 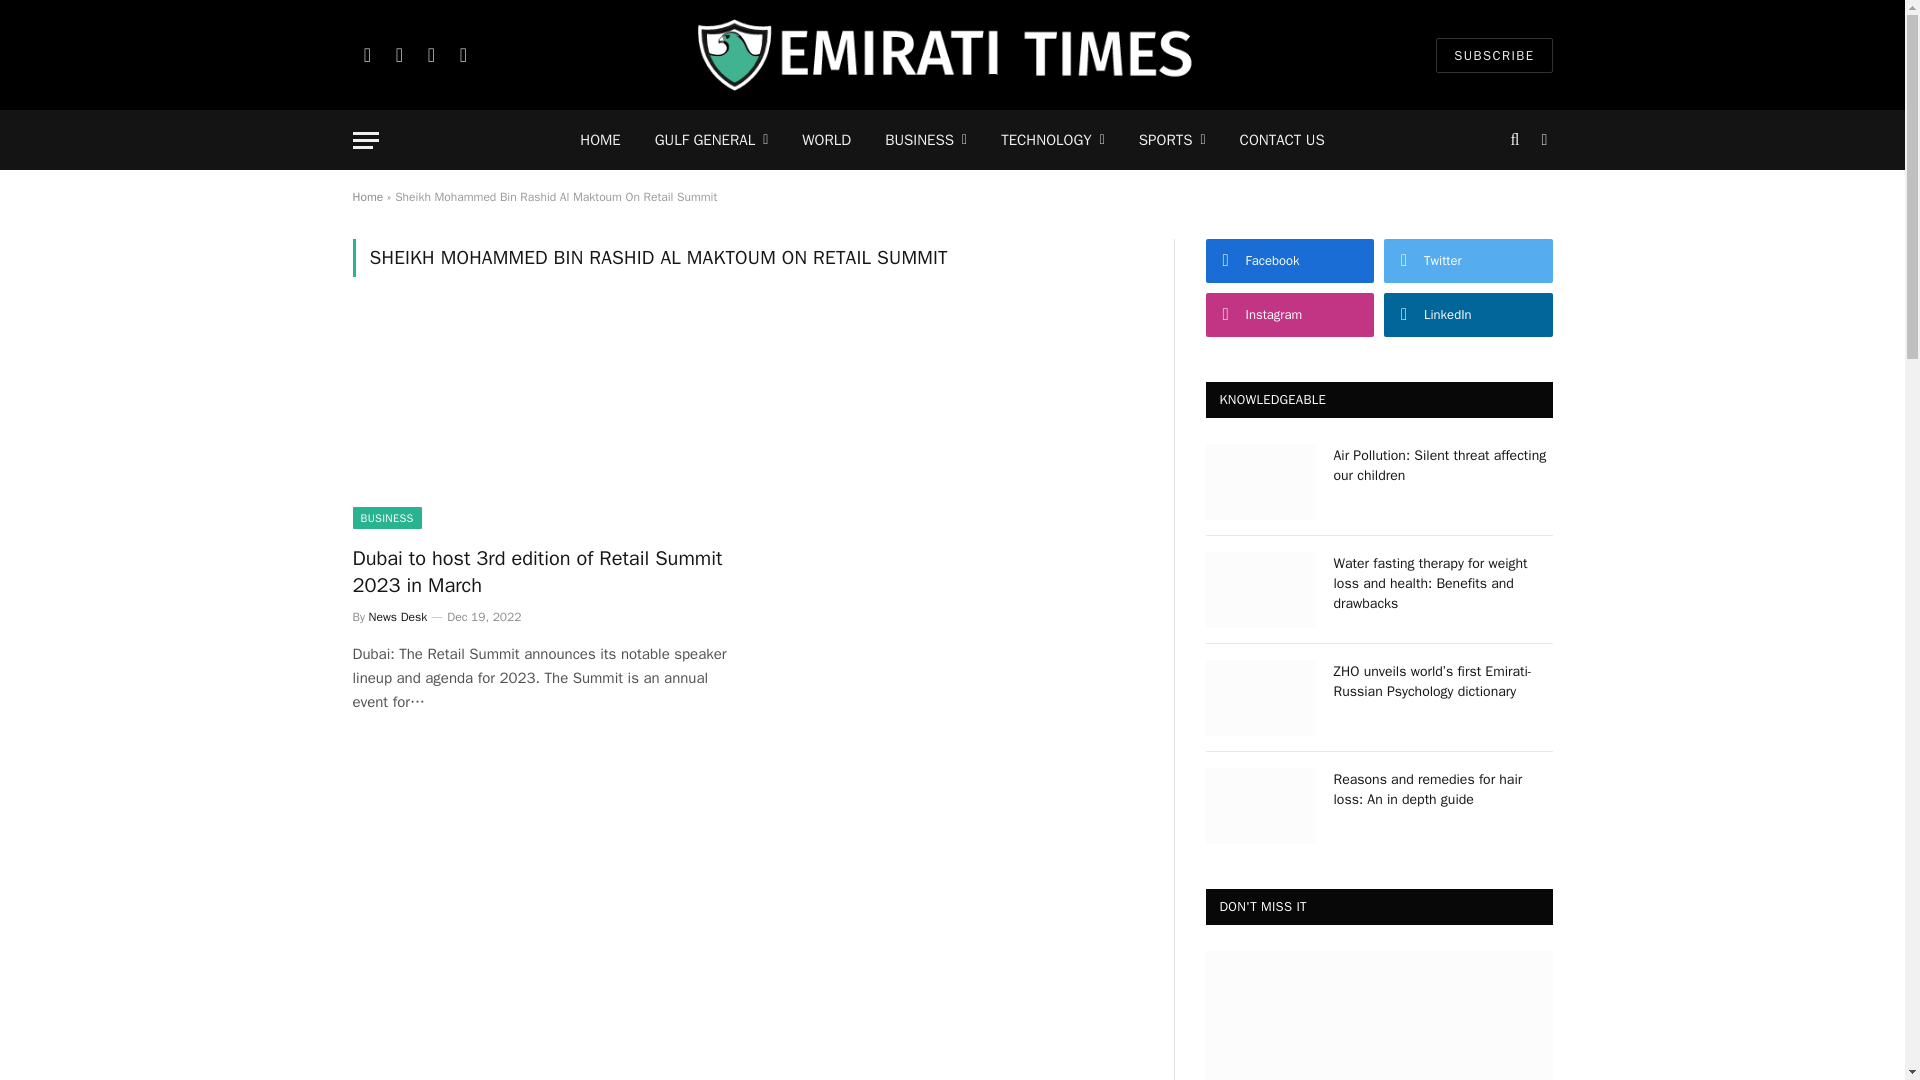 What do you see at coordinates (600, 140) in the screenshot?
I see `HOME` at bounding box center [600, 140].